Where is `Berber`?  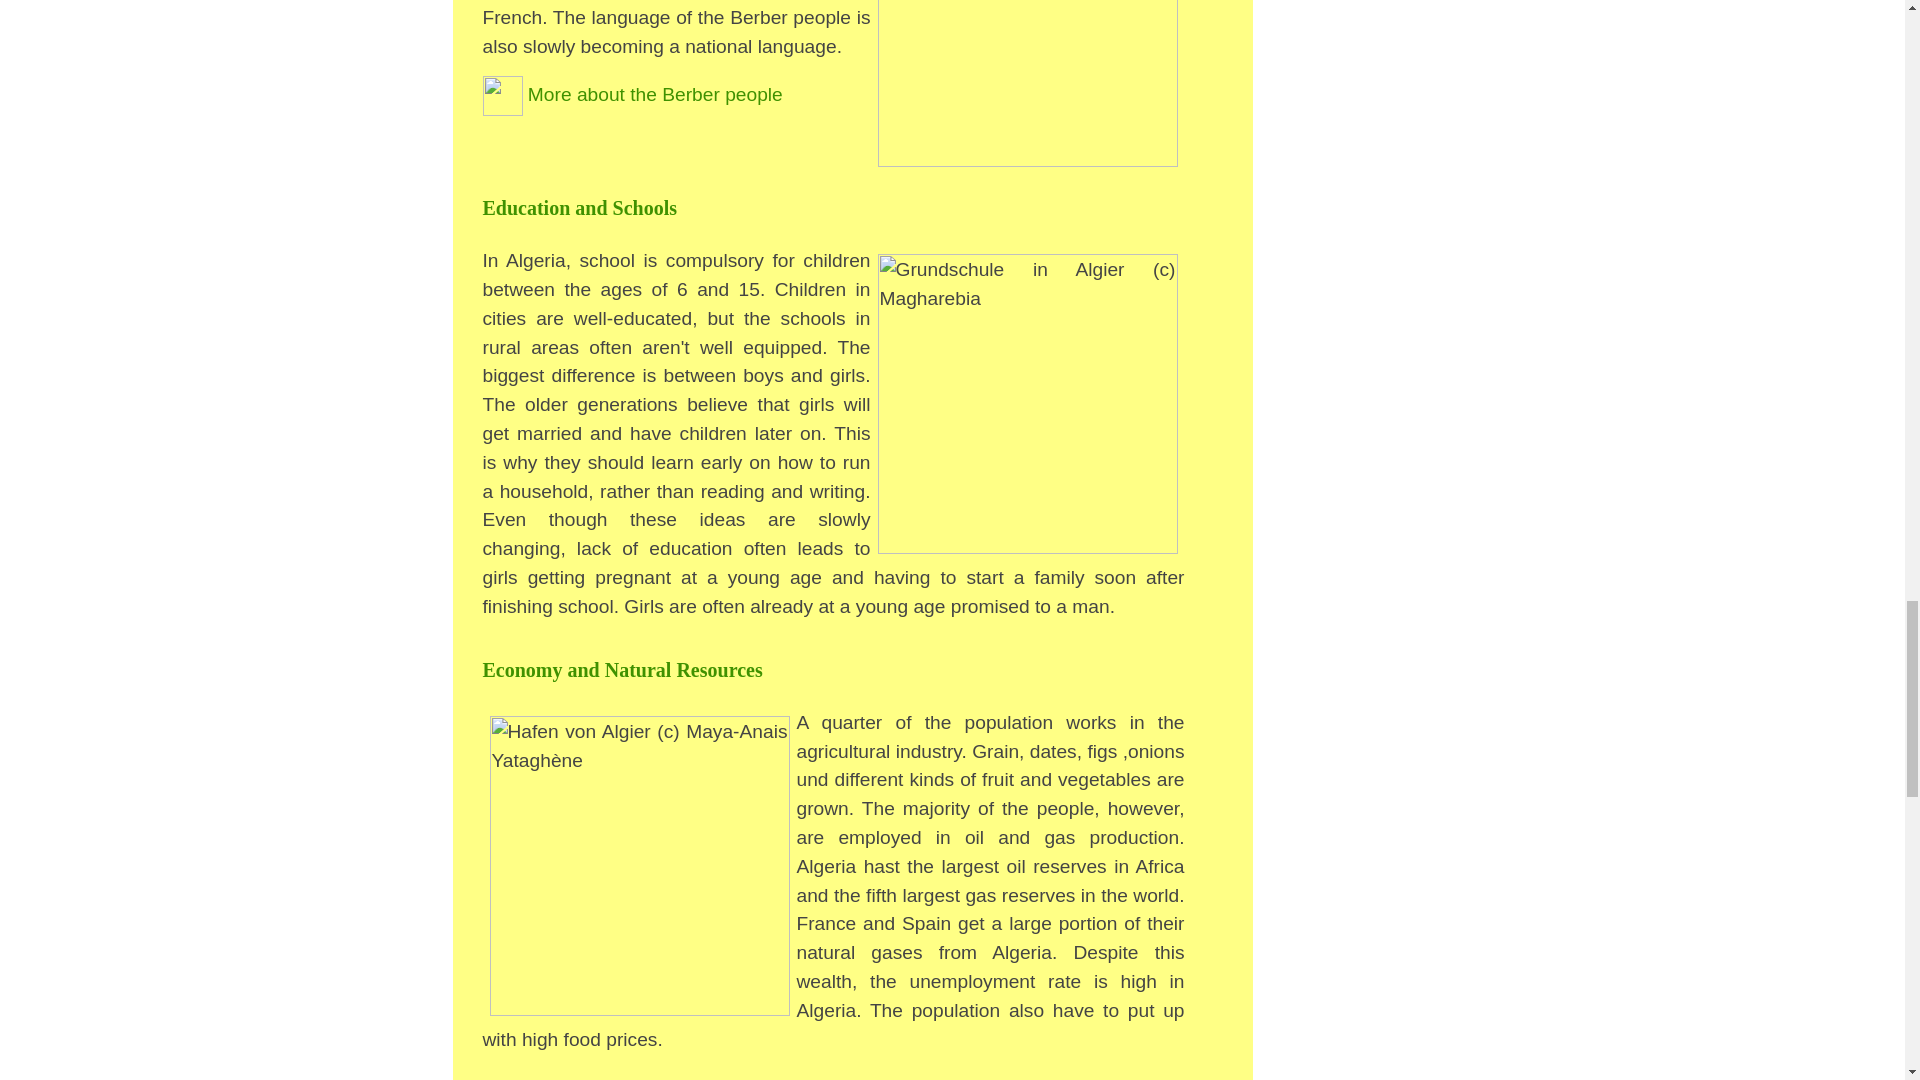
Berber is located at coordinates (631, 94).